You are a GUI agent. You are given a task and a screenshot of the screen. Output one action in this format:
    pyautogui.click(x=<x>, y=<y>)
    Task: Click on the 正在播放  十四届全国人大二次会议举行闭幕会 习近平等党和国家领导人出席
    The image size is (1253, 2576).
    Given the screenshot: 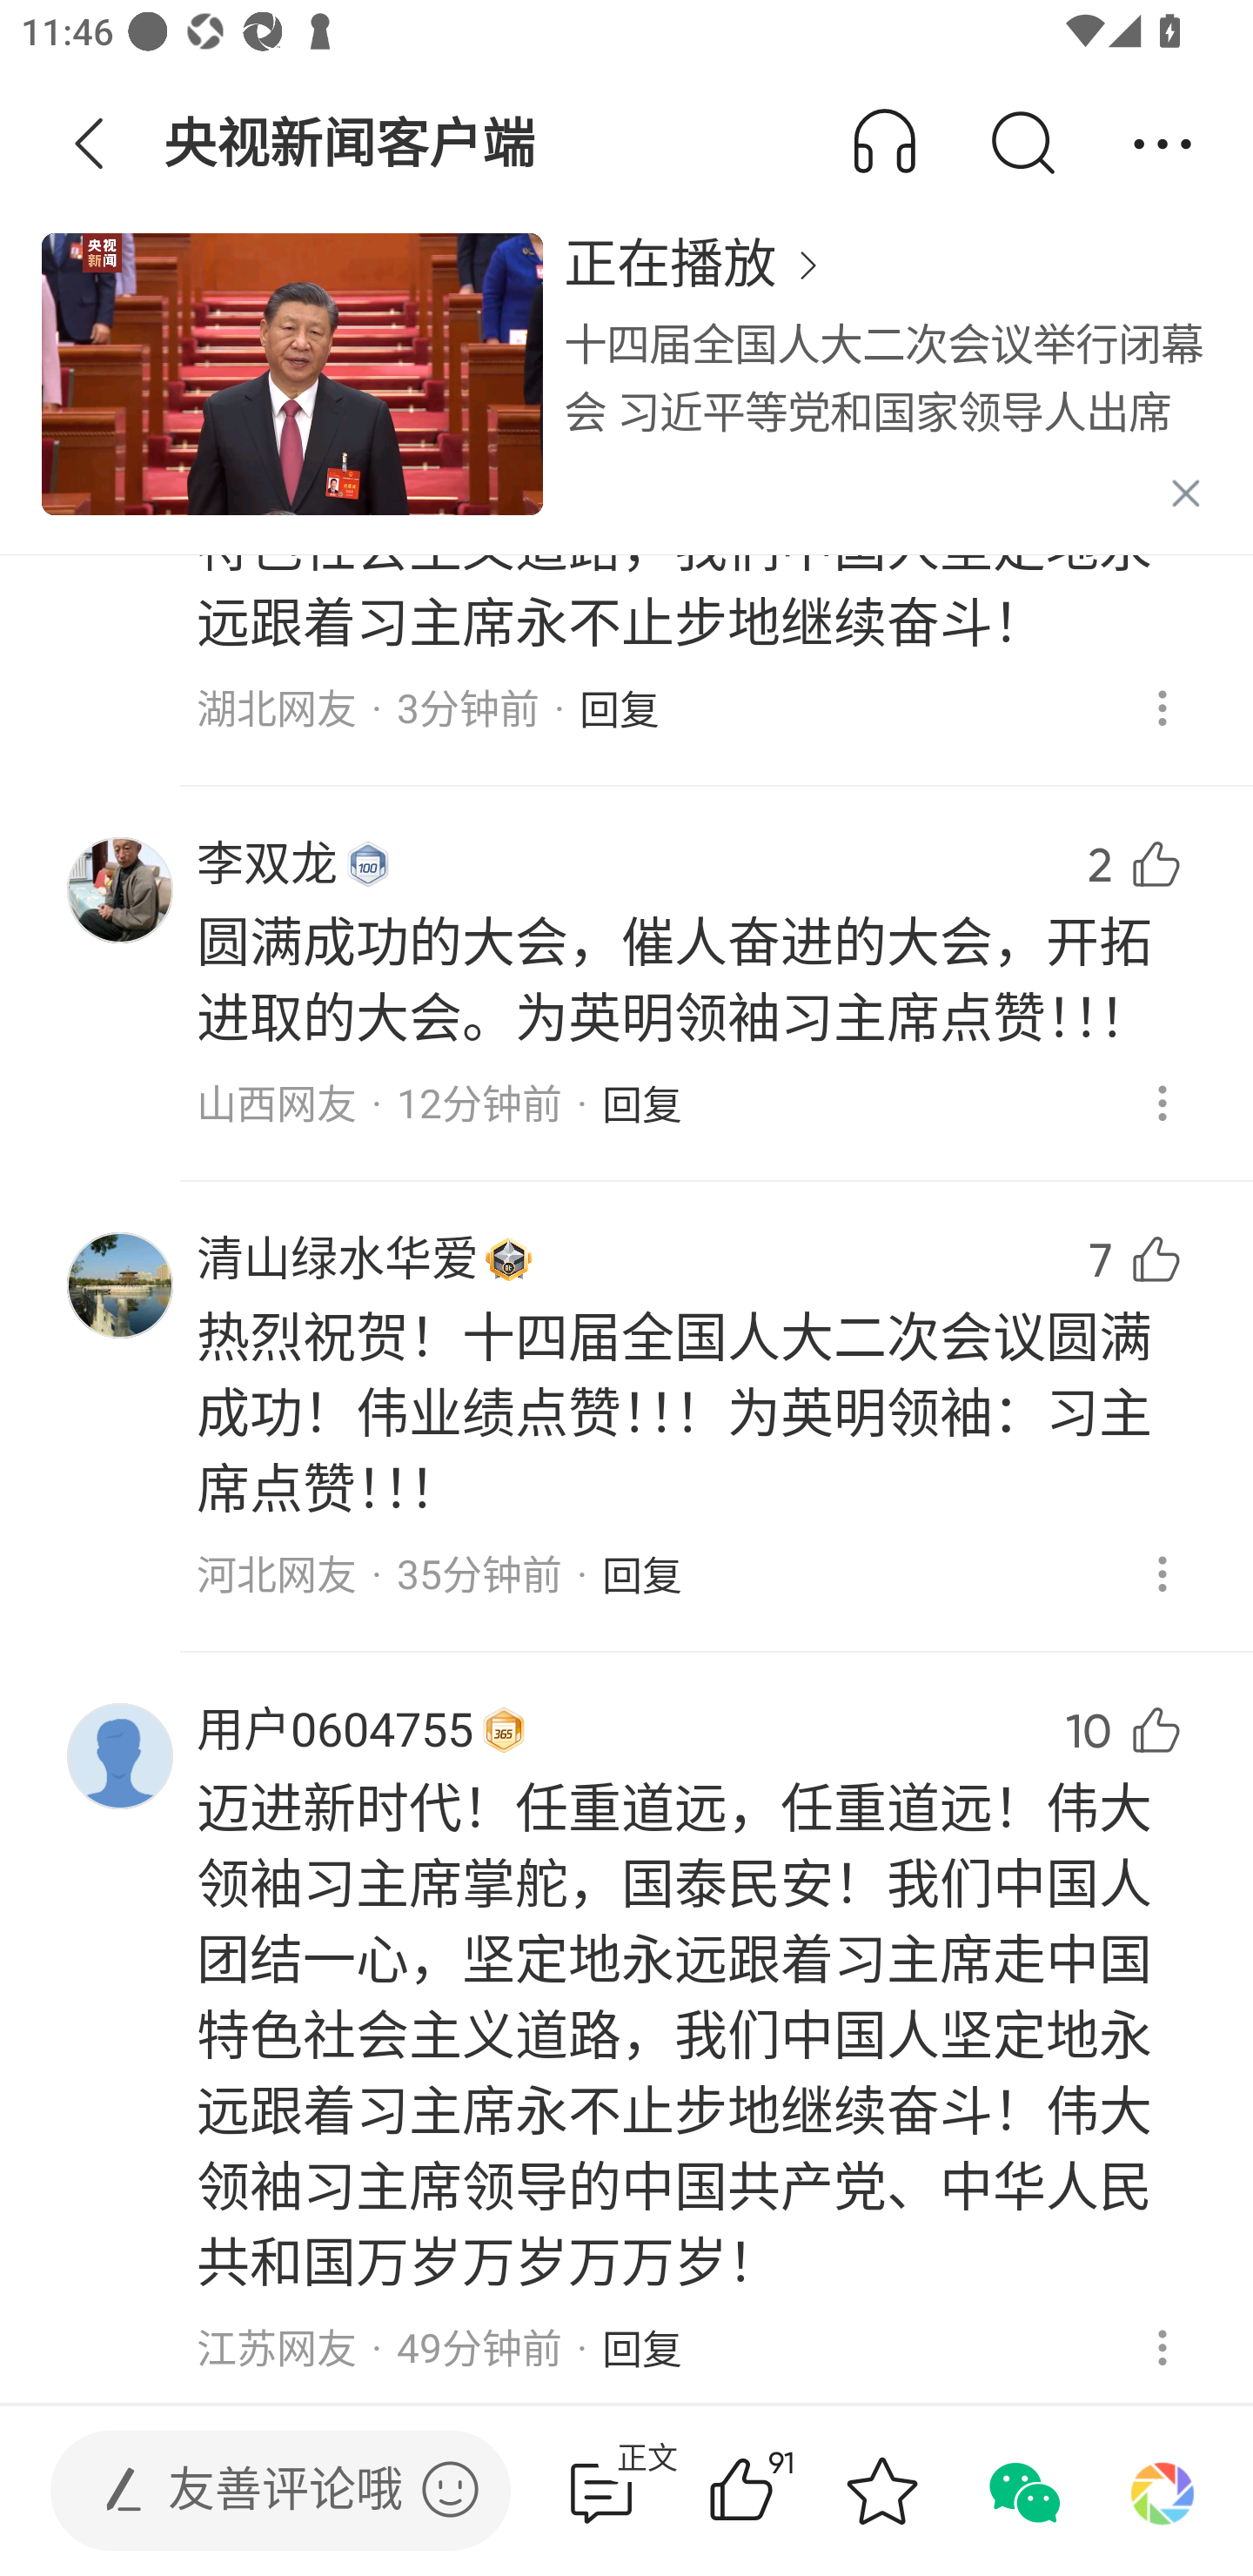 What is the action you would take?
    pyautogui.click(x=888, y=392)
    